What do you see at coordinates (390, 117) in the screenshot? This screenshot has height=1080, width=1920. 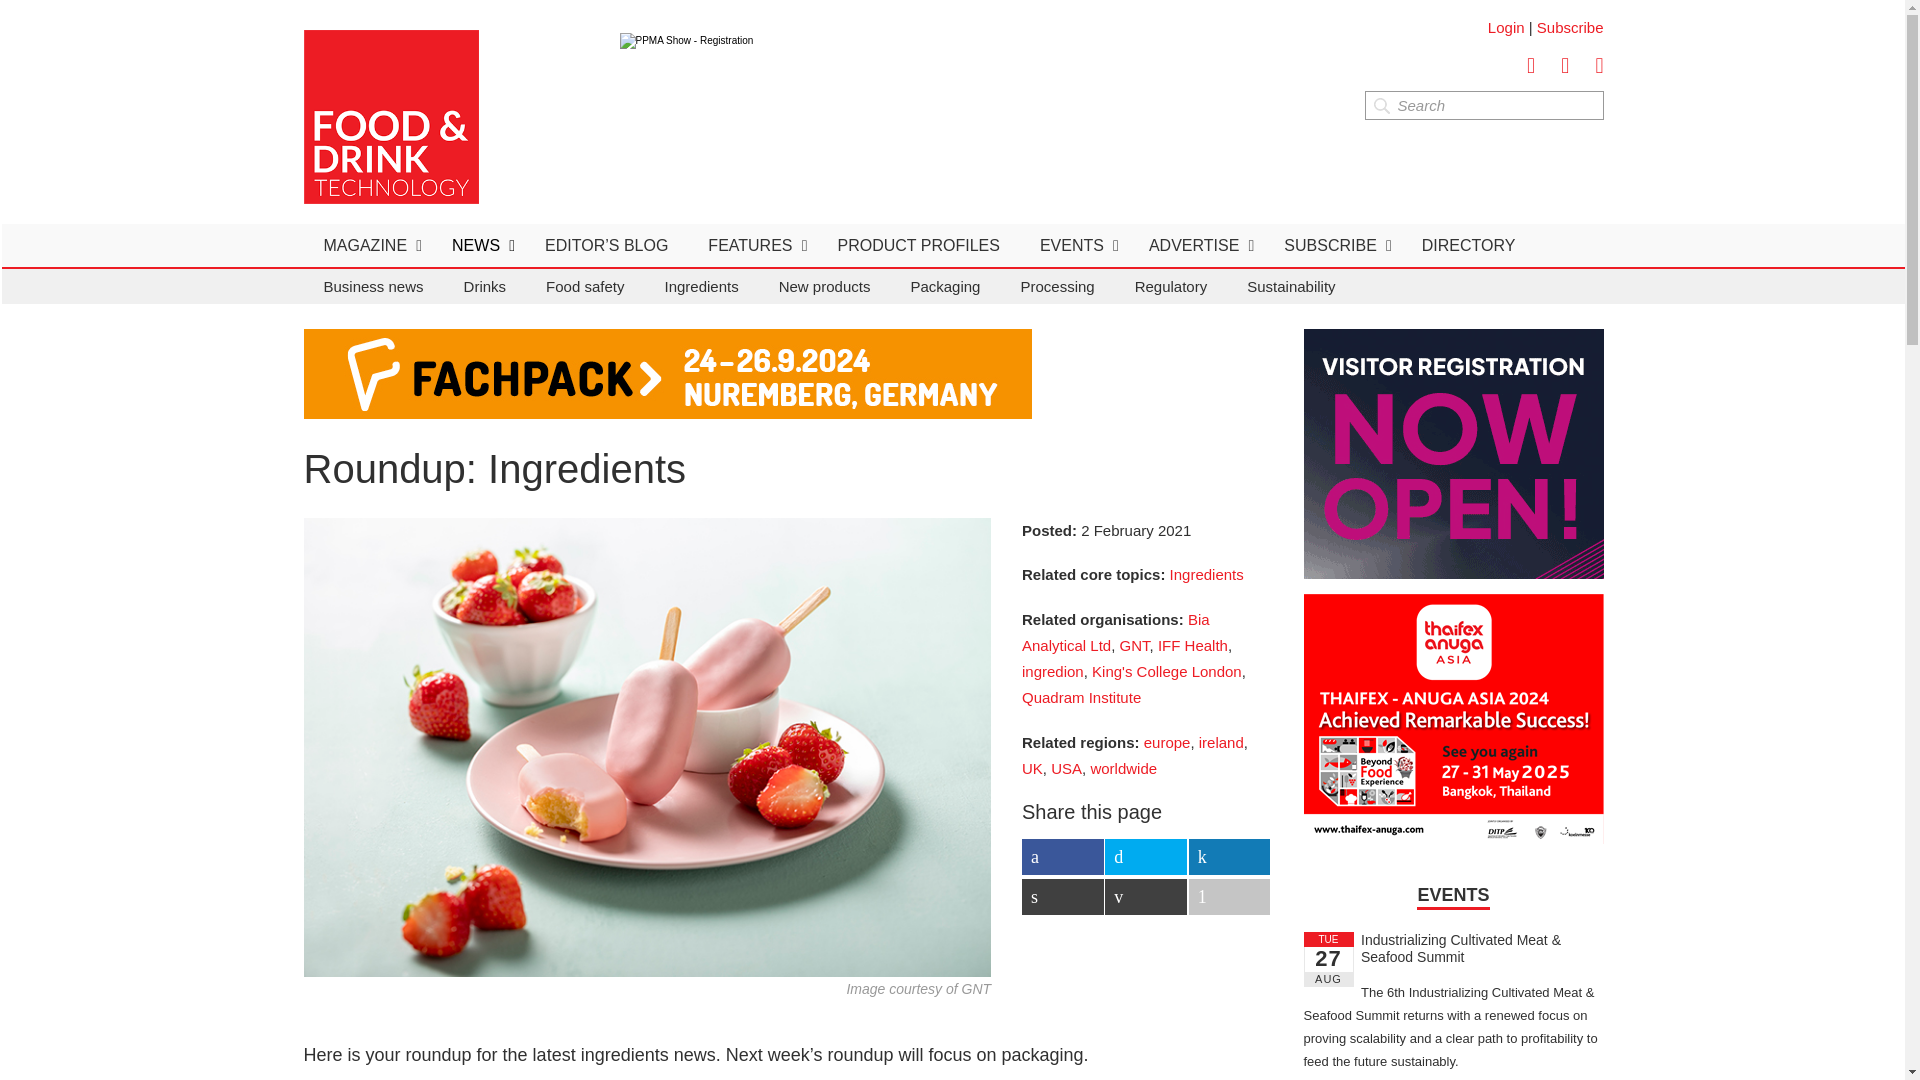 I see `Food and Drink Technology` at bounding box center [390, 117].